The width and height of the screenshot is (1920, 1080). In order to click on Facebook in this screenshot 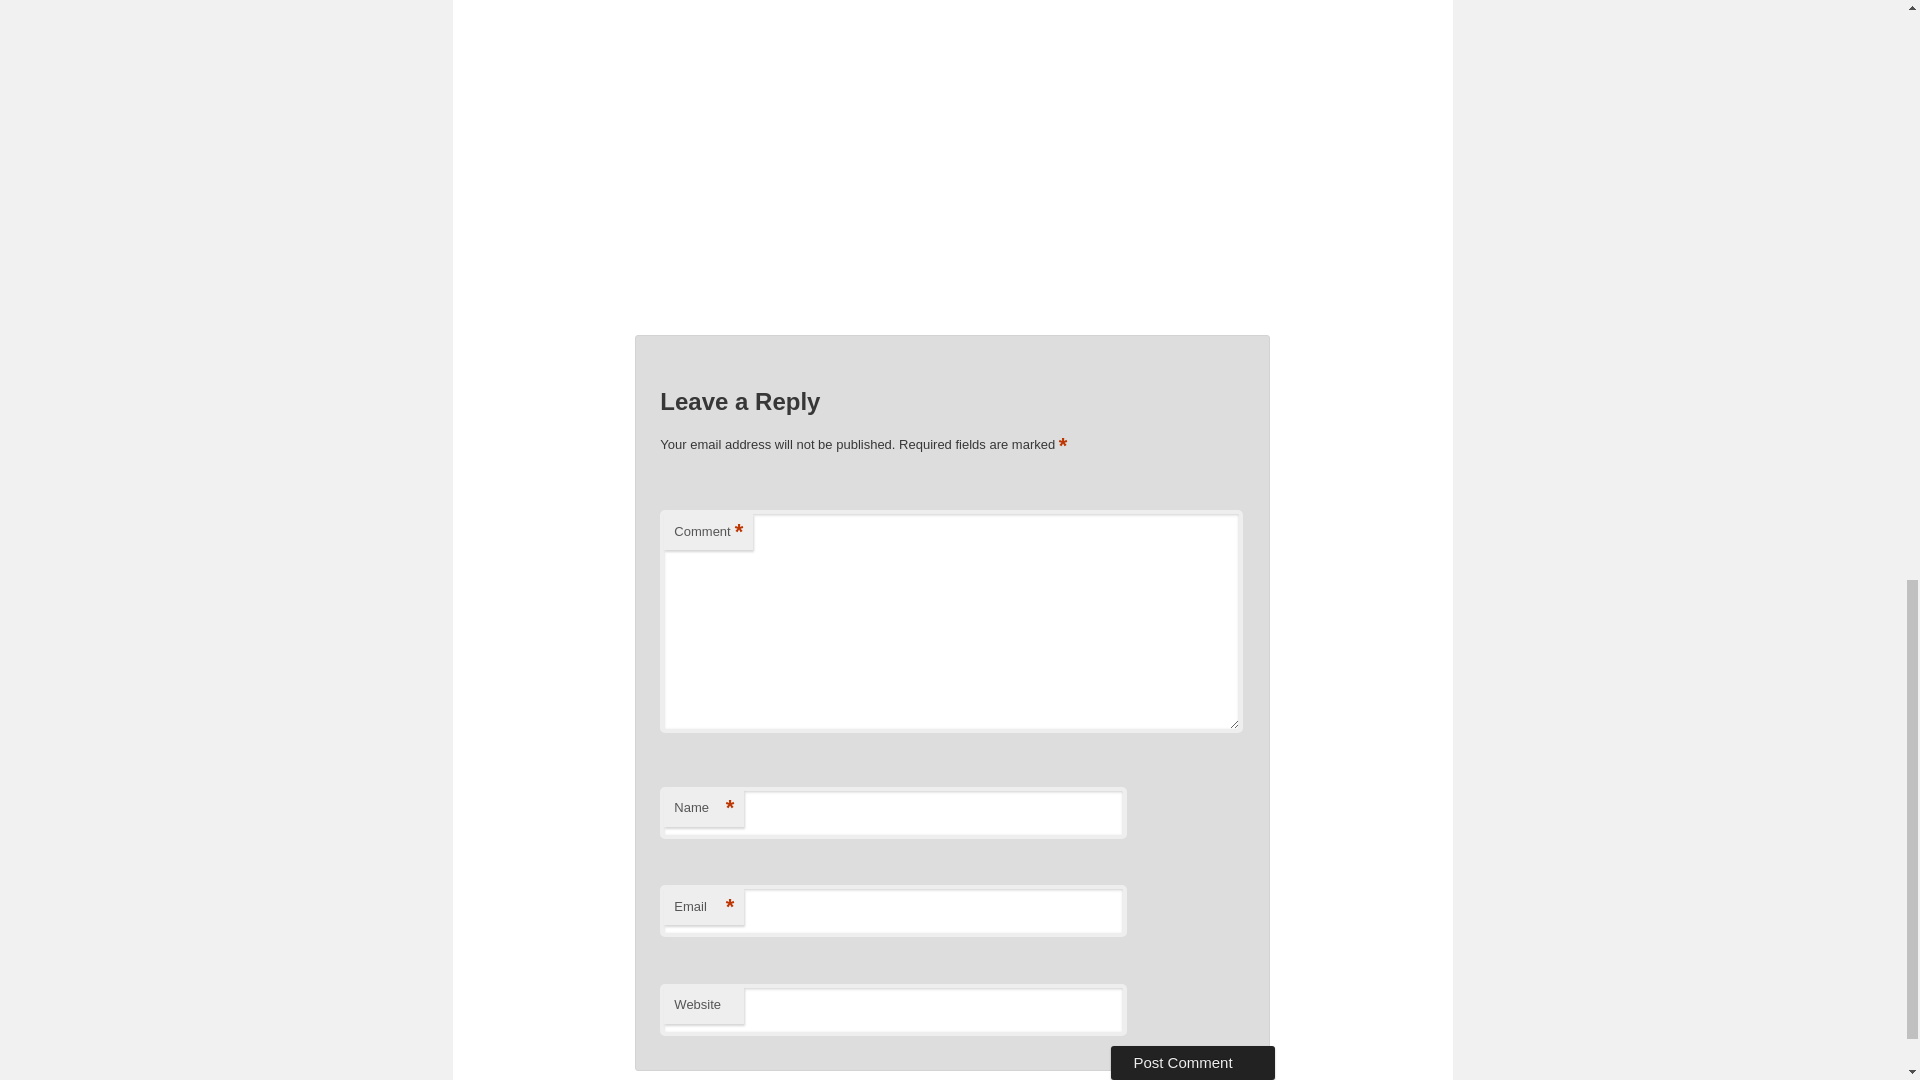, I will do `click(962, 360)`.